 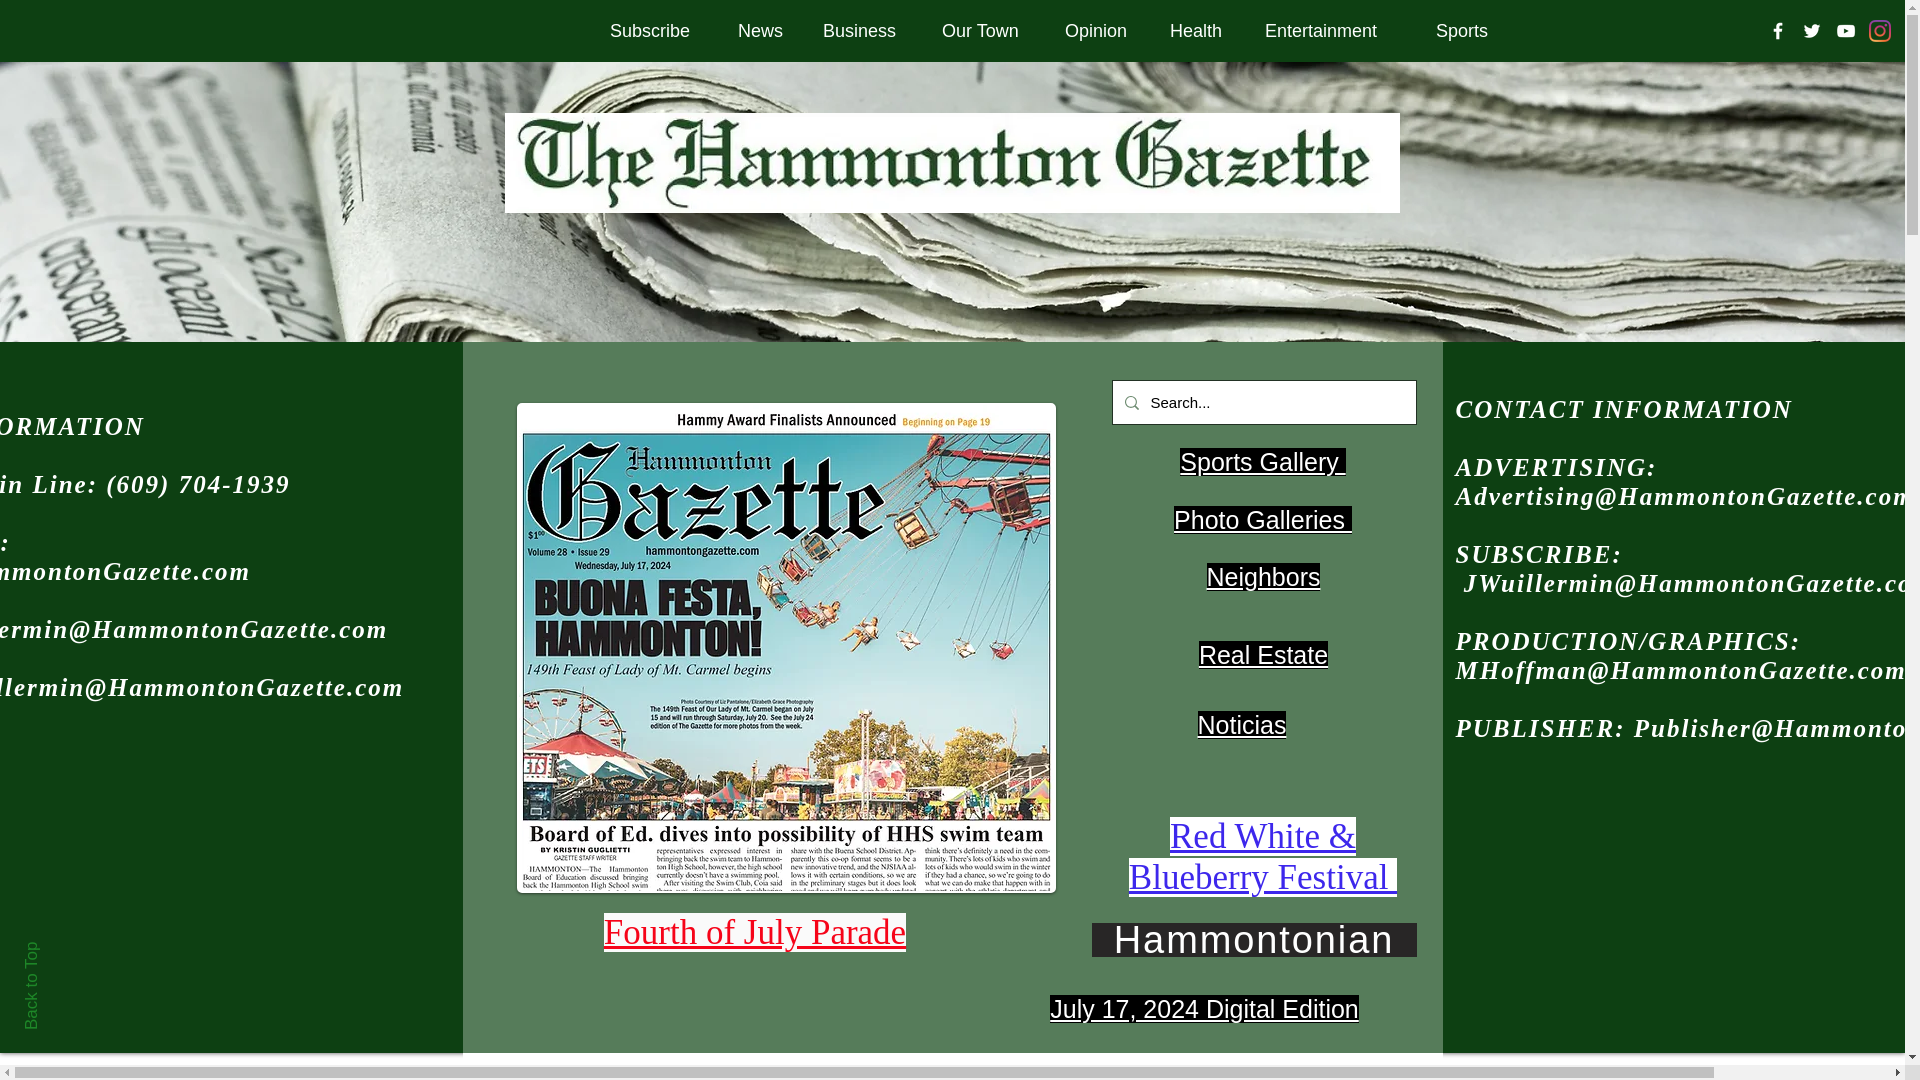 I want to click on Business, so click(x=868, y=30).